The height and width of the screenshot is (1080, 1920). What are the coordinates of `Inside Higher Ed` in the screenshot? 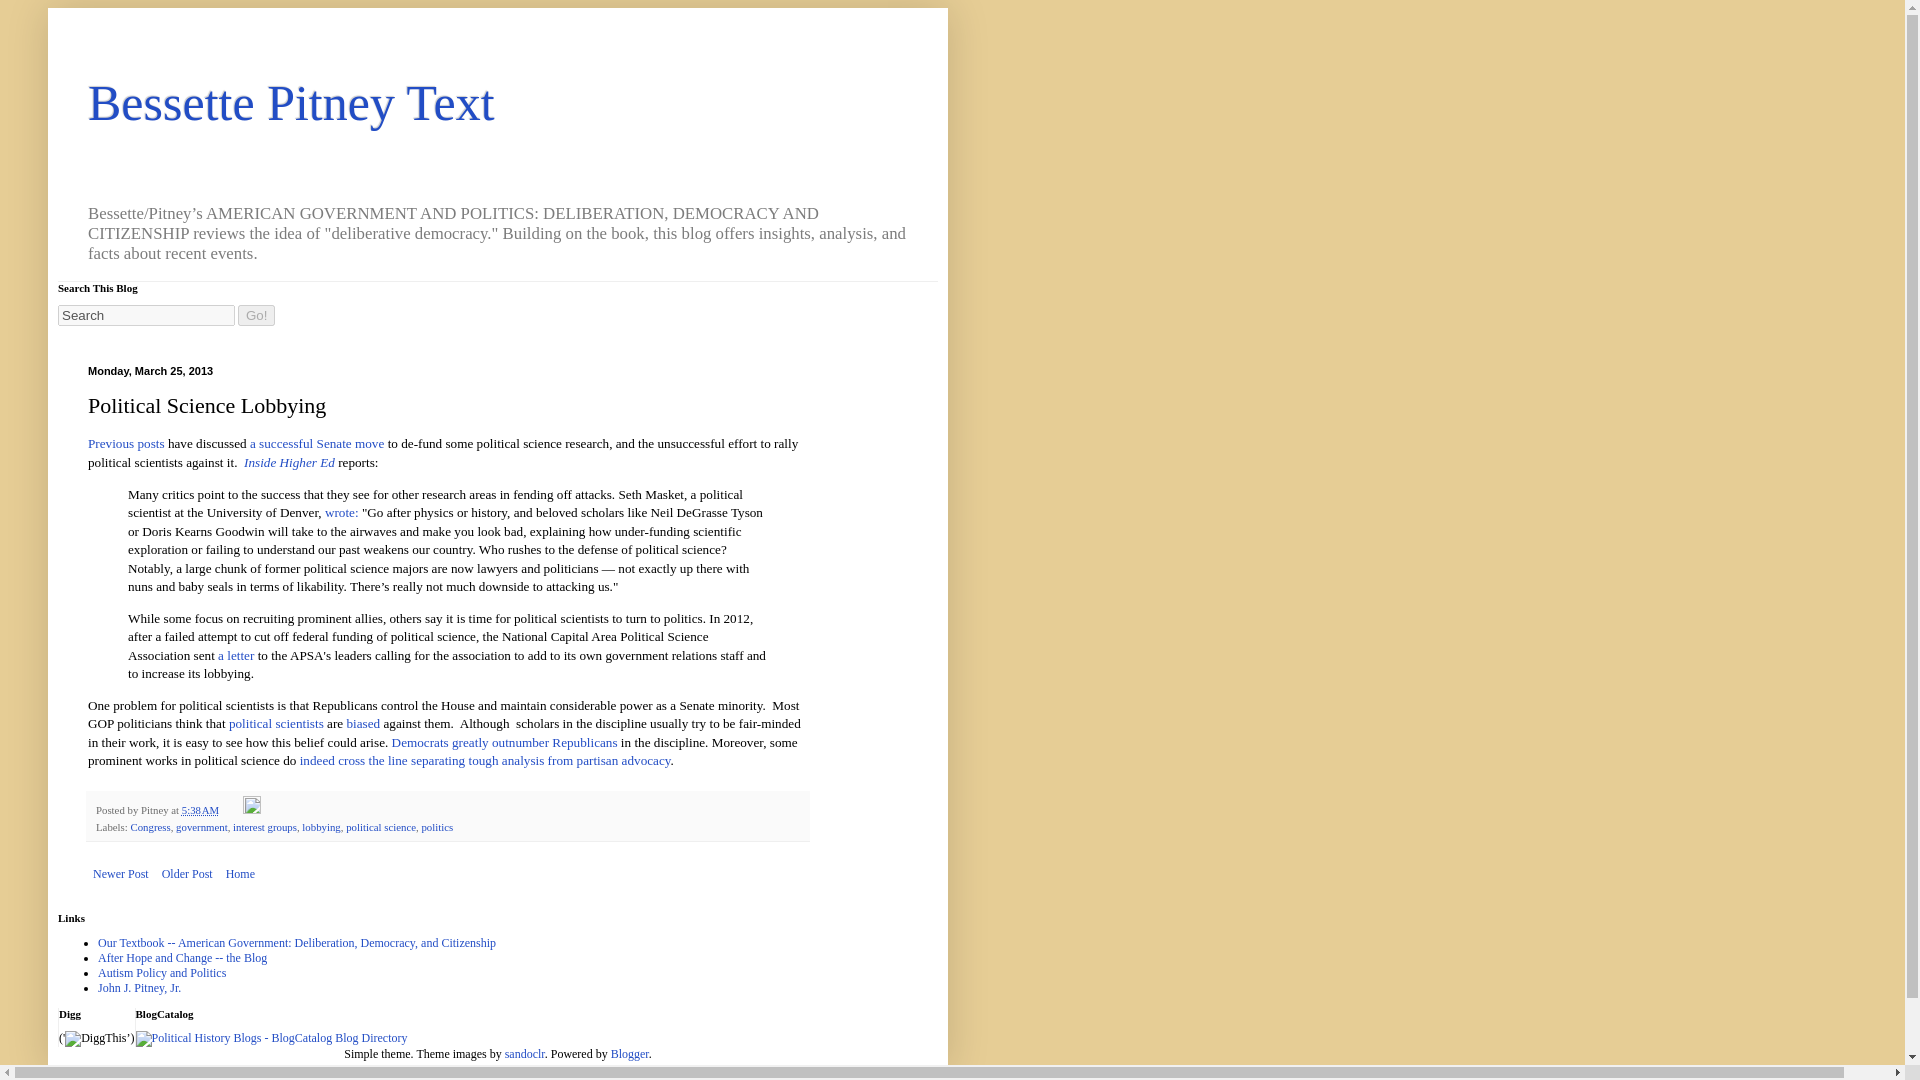 It's located at (288, 462).